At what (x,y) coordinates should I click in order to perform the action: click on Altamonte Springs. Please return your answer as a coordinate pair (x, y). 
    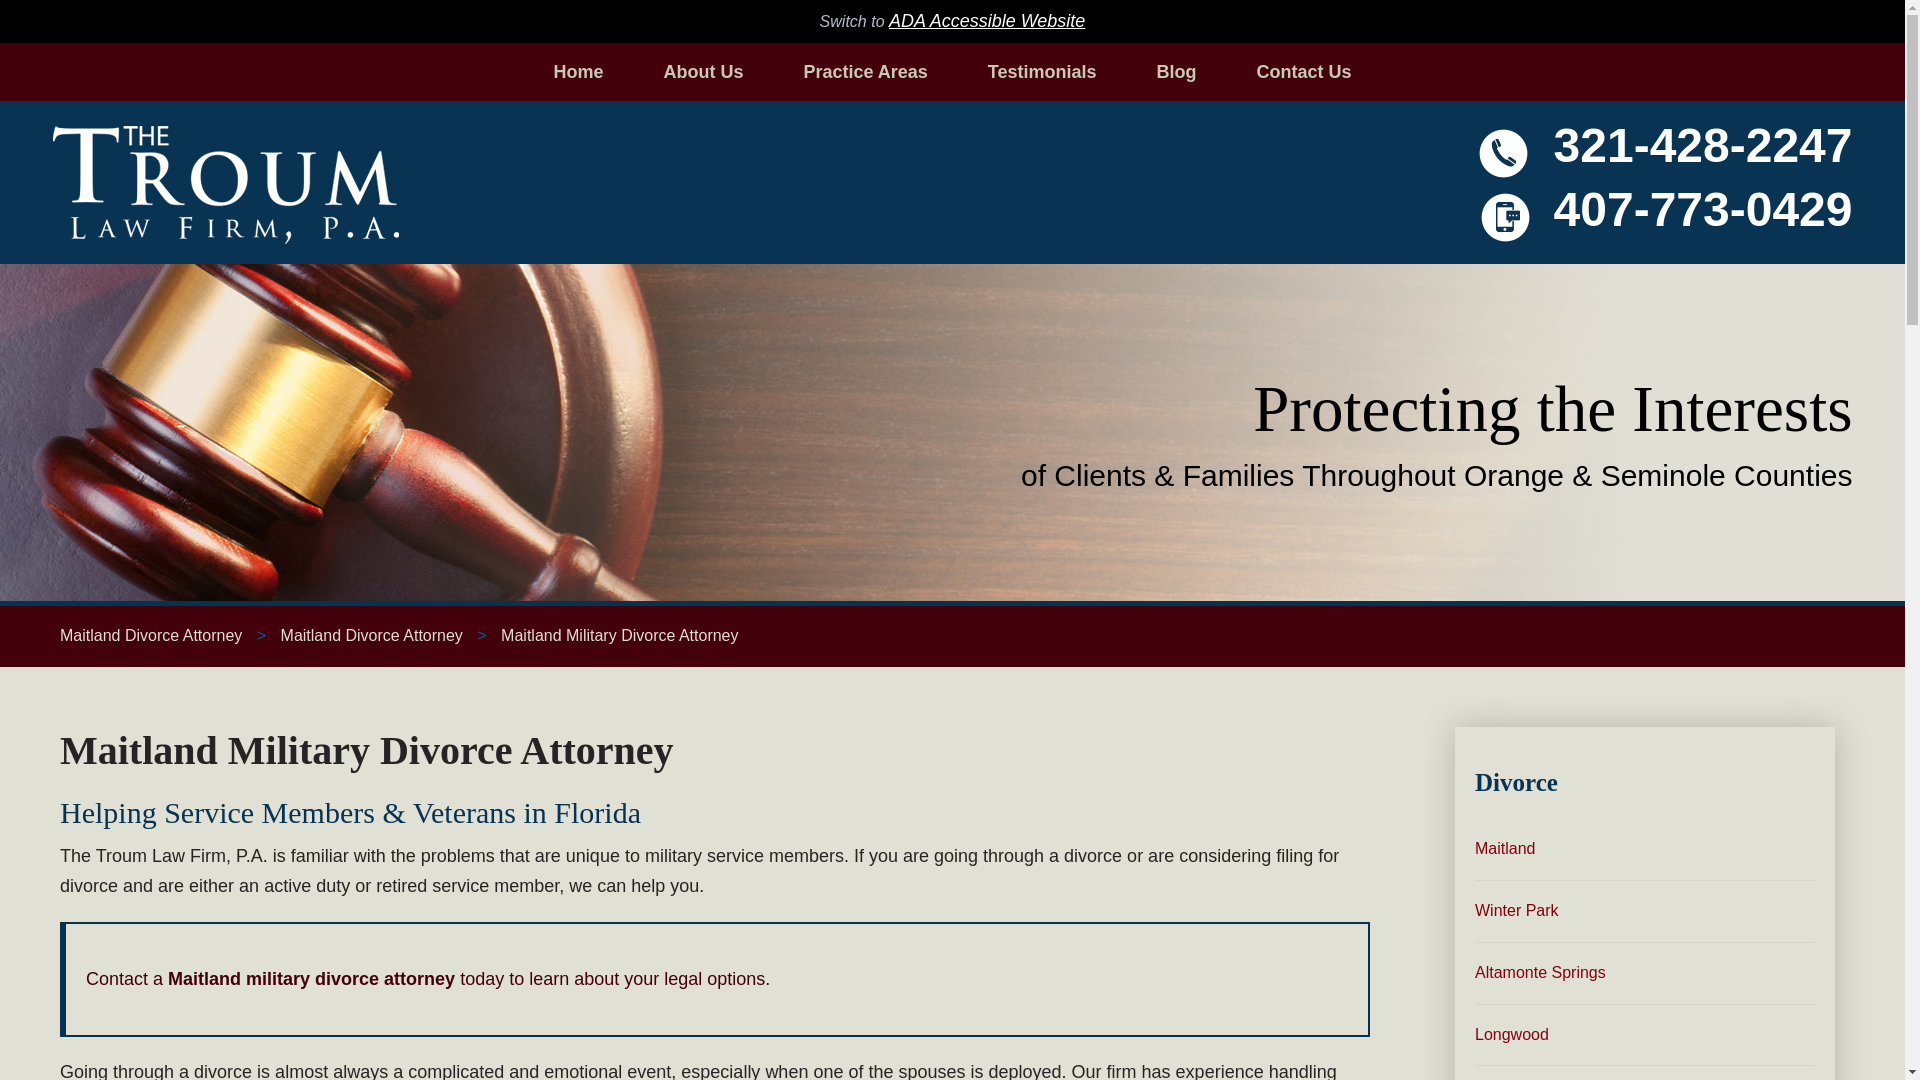
    Looking at the image, I should click on (1644, 973).